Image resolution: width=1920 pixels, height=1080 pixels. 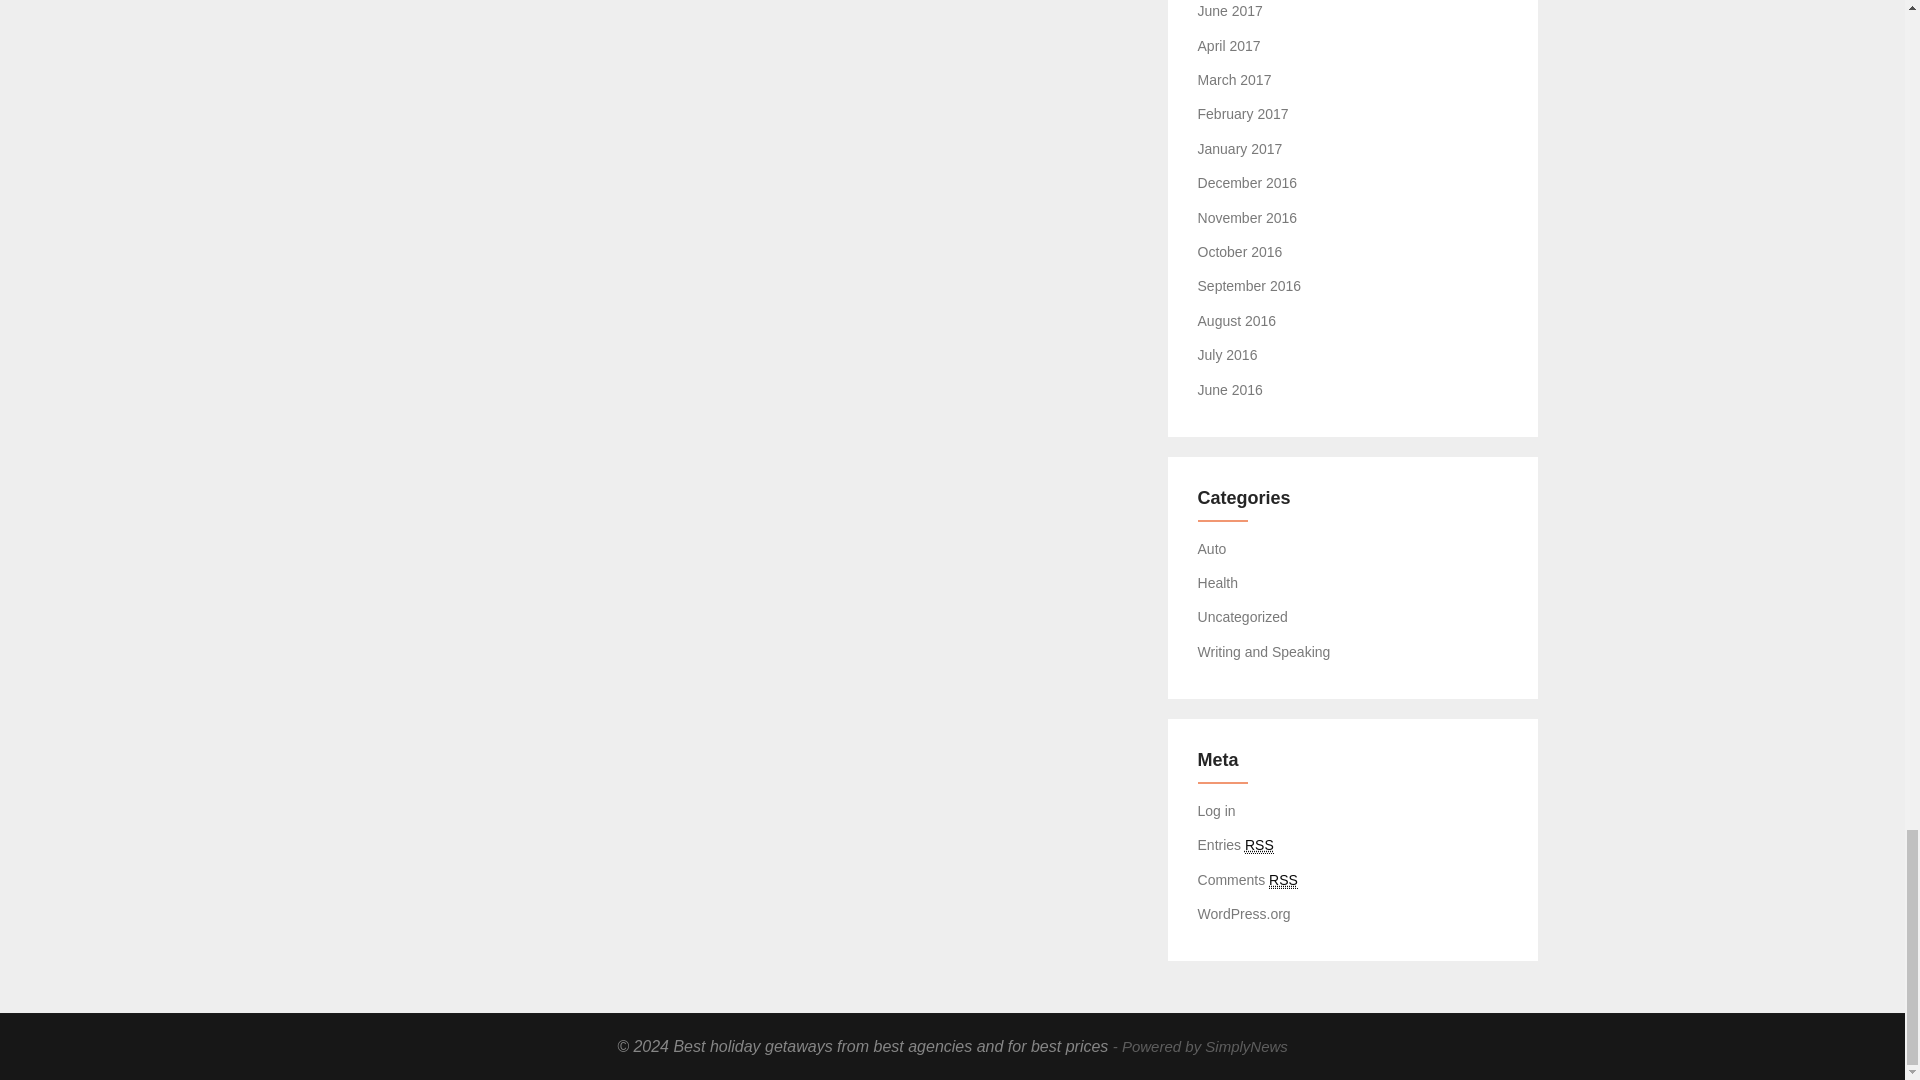 I want to click on Really Simple Syndication, so click(x=1259, y=846).